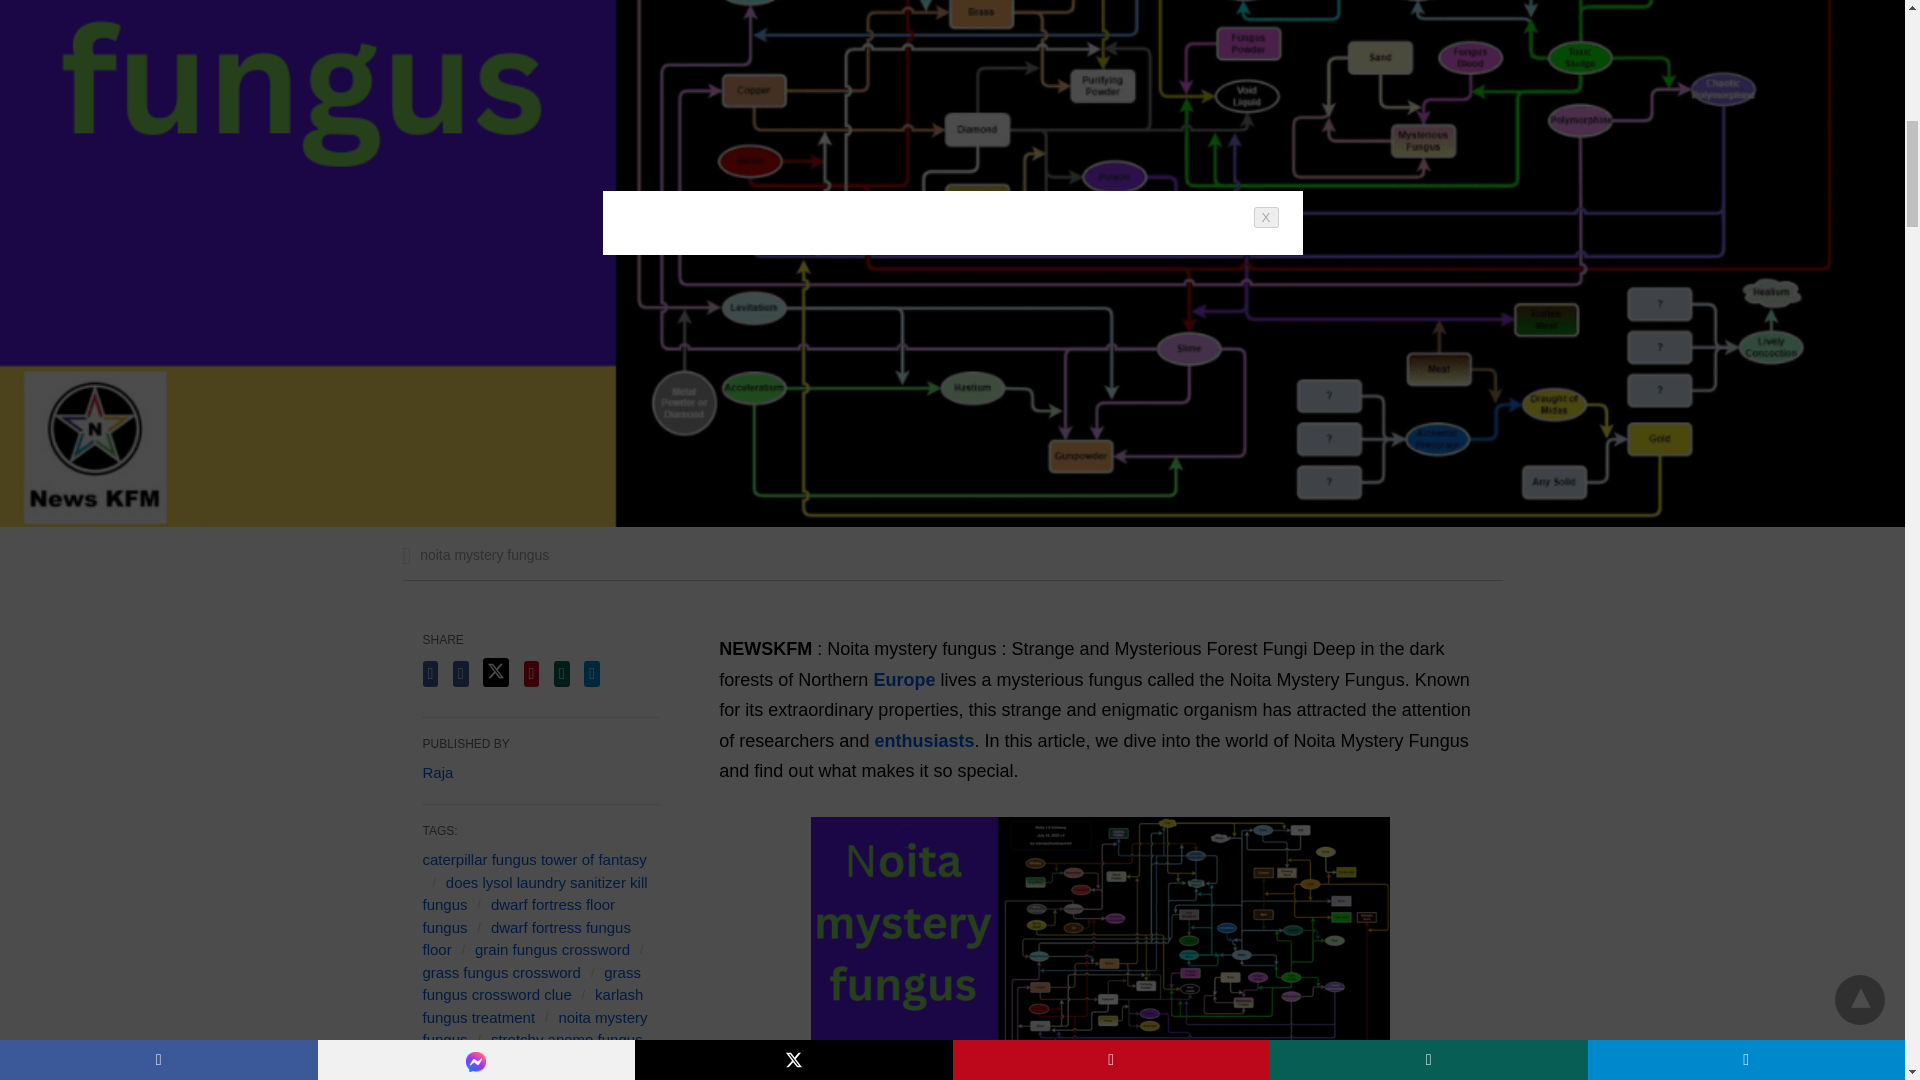  Describe the element at coordinates (518, 916) in the screenshot. I see `dwarf fortress floor fungus` at that location.